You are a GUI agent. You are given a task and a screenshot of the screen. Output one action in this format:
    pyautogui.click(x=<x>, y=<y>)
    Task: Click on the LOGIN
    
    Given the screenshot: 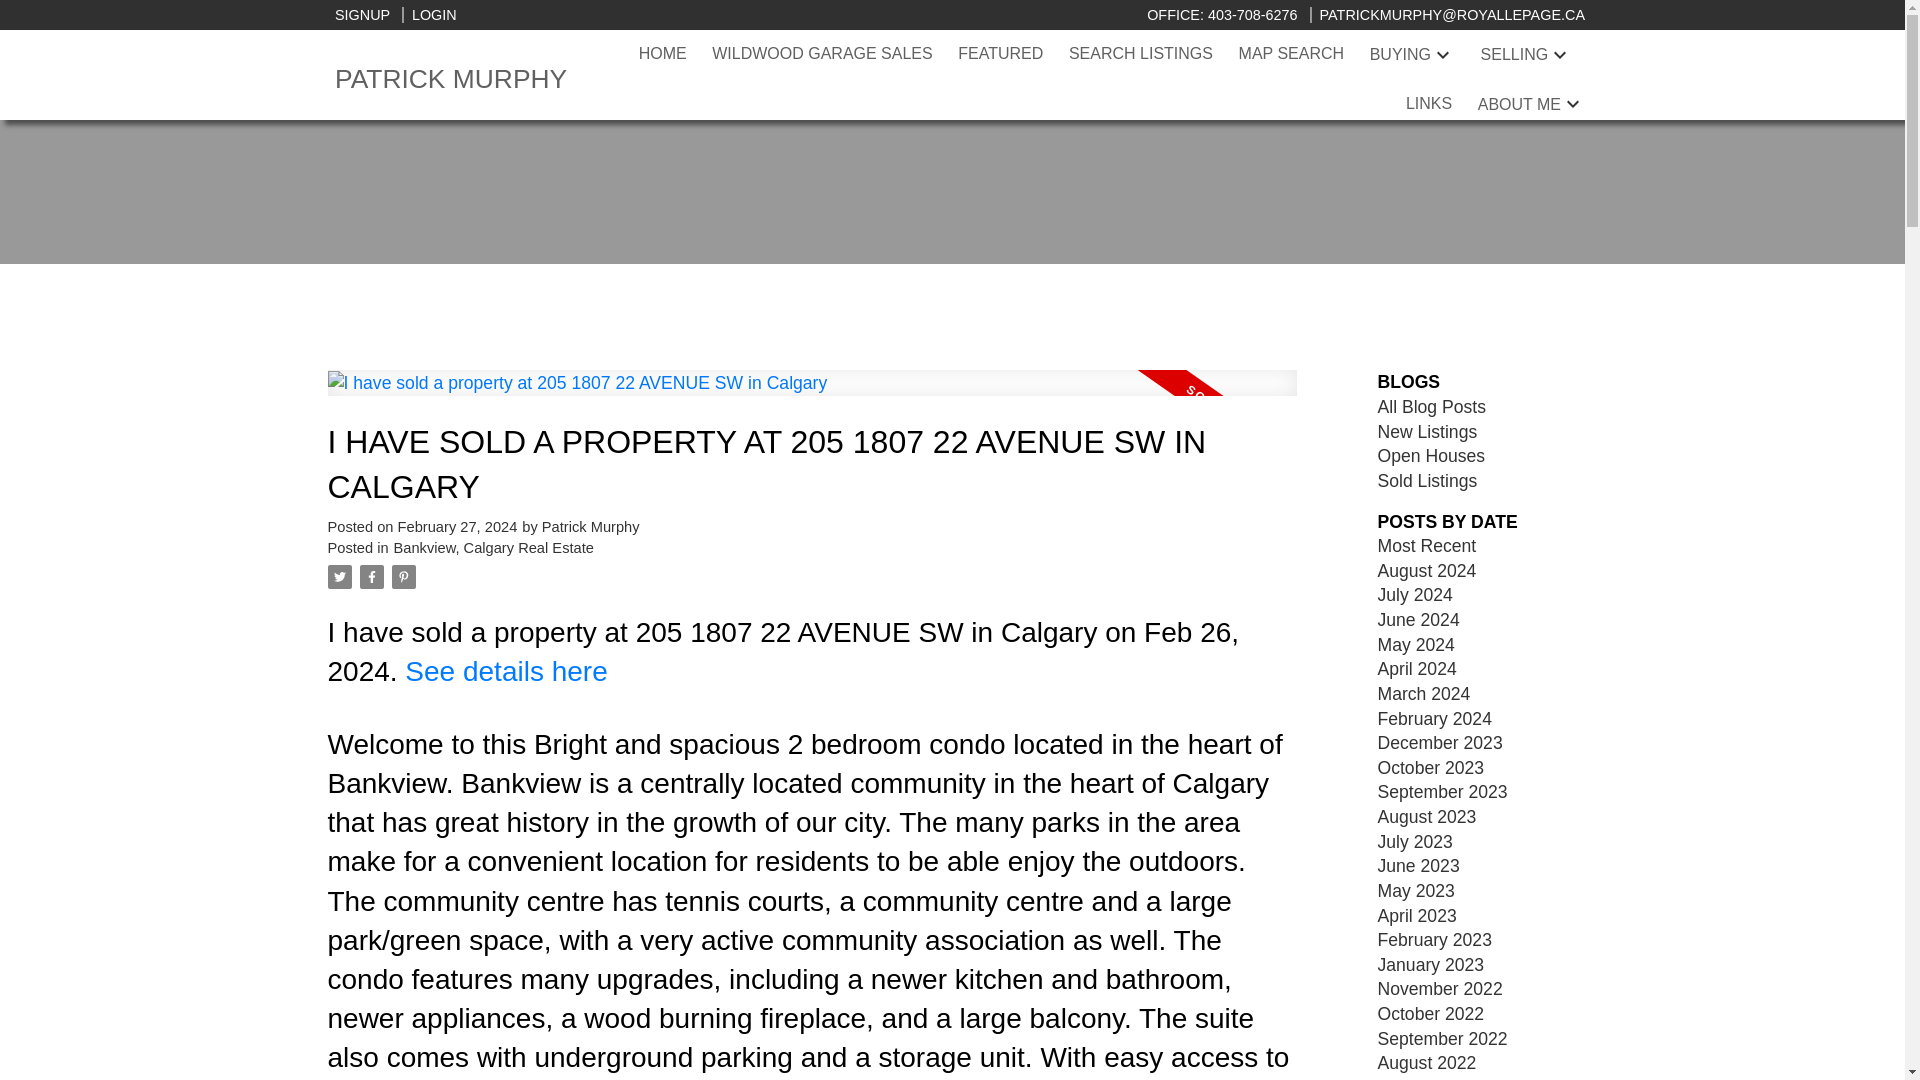 What is the action you would take?
    pyautogui.click(x=428, y=14)
    